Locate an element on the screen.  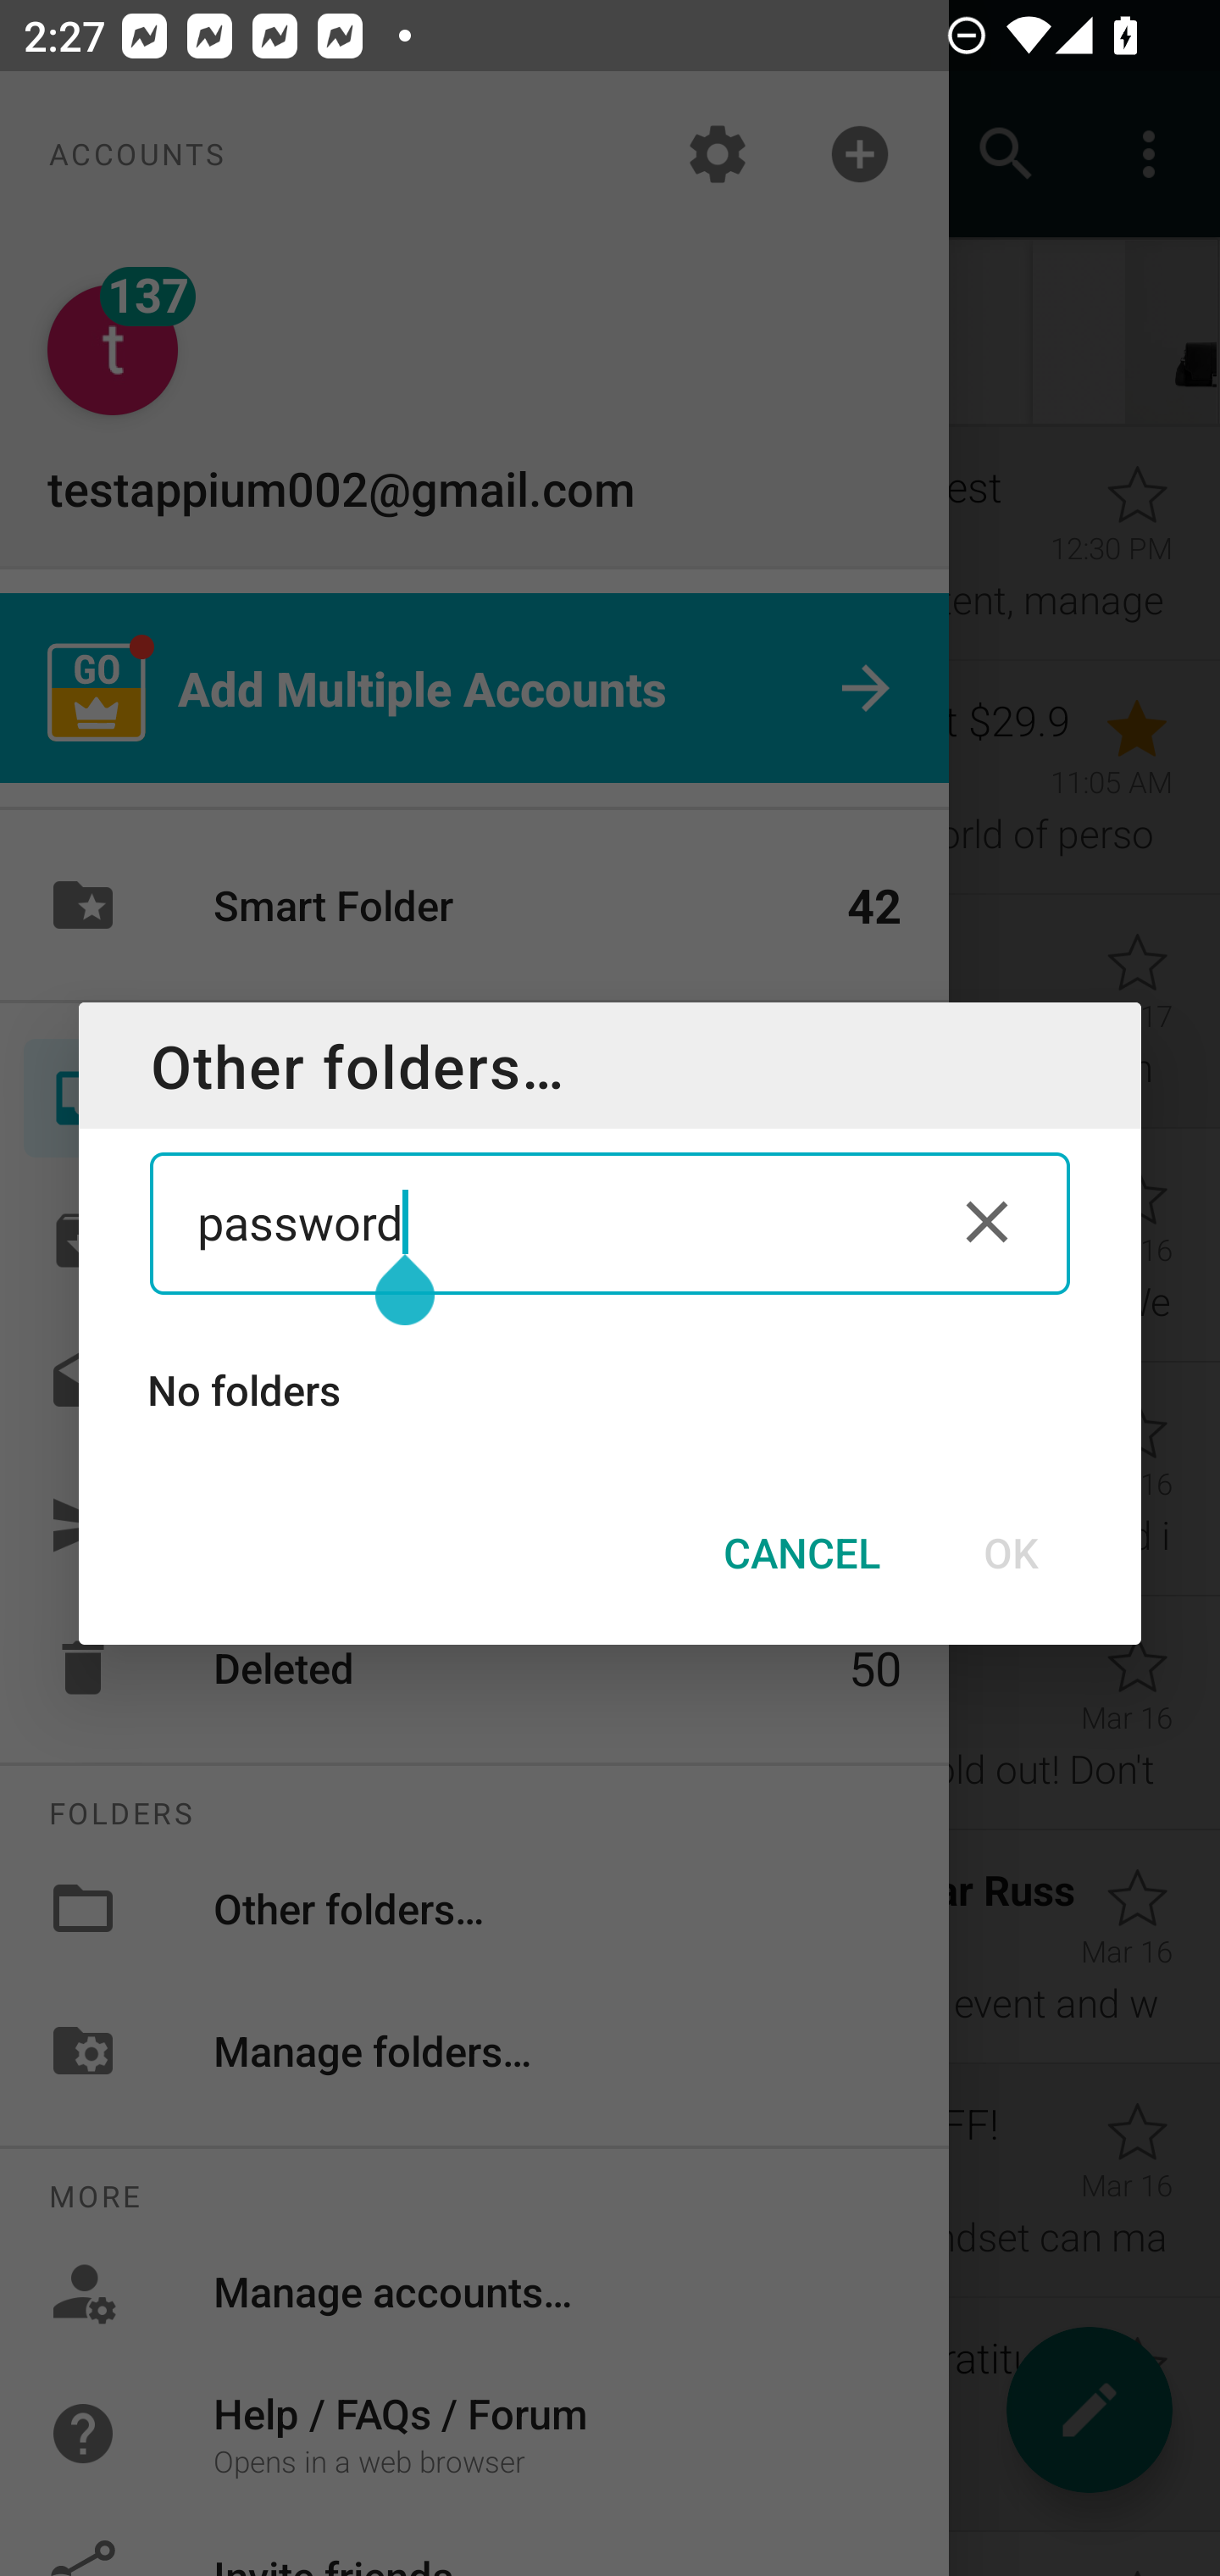
Cancel is located at coordinates (986, 1222).